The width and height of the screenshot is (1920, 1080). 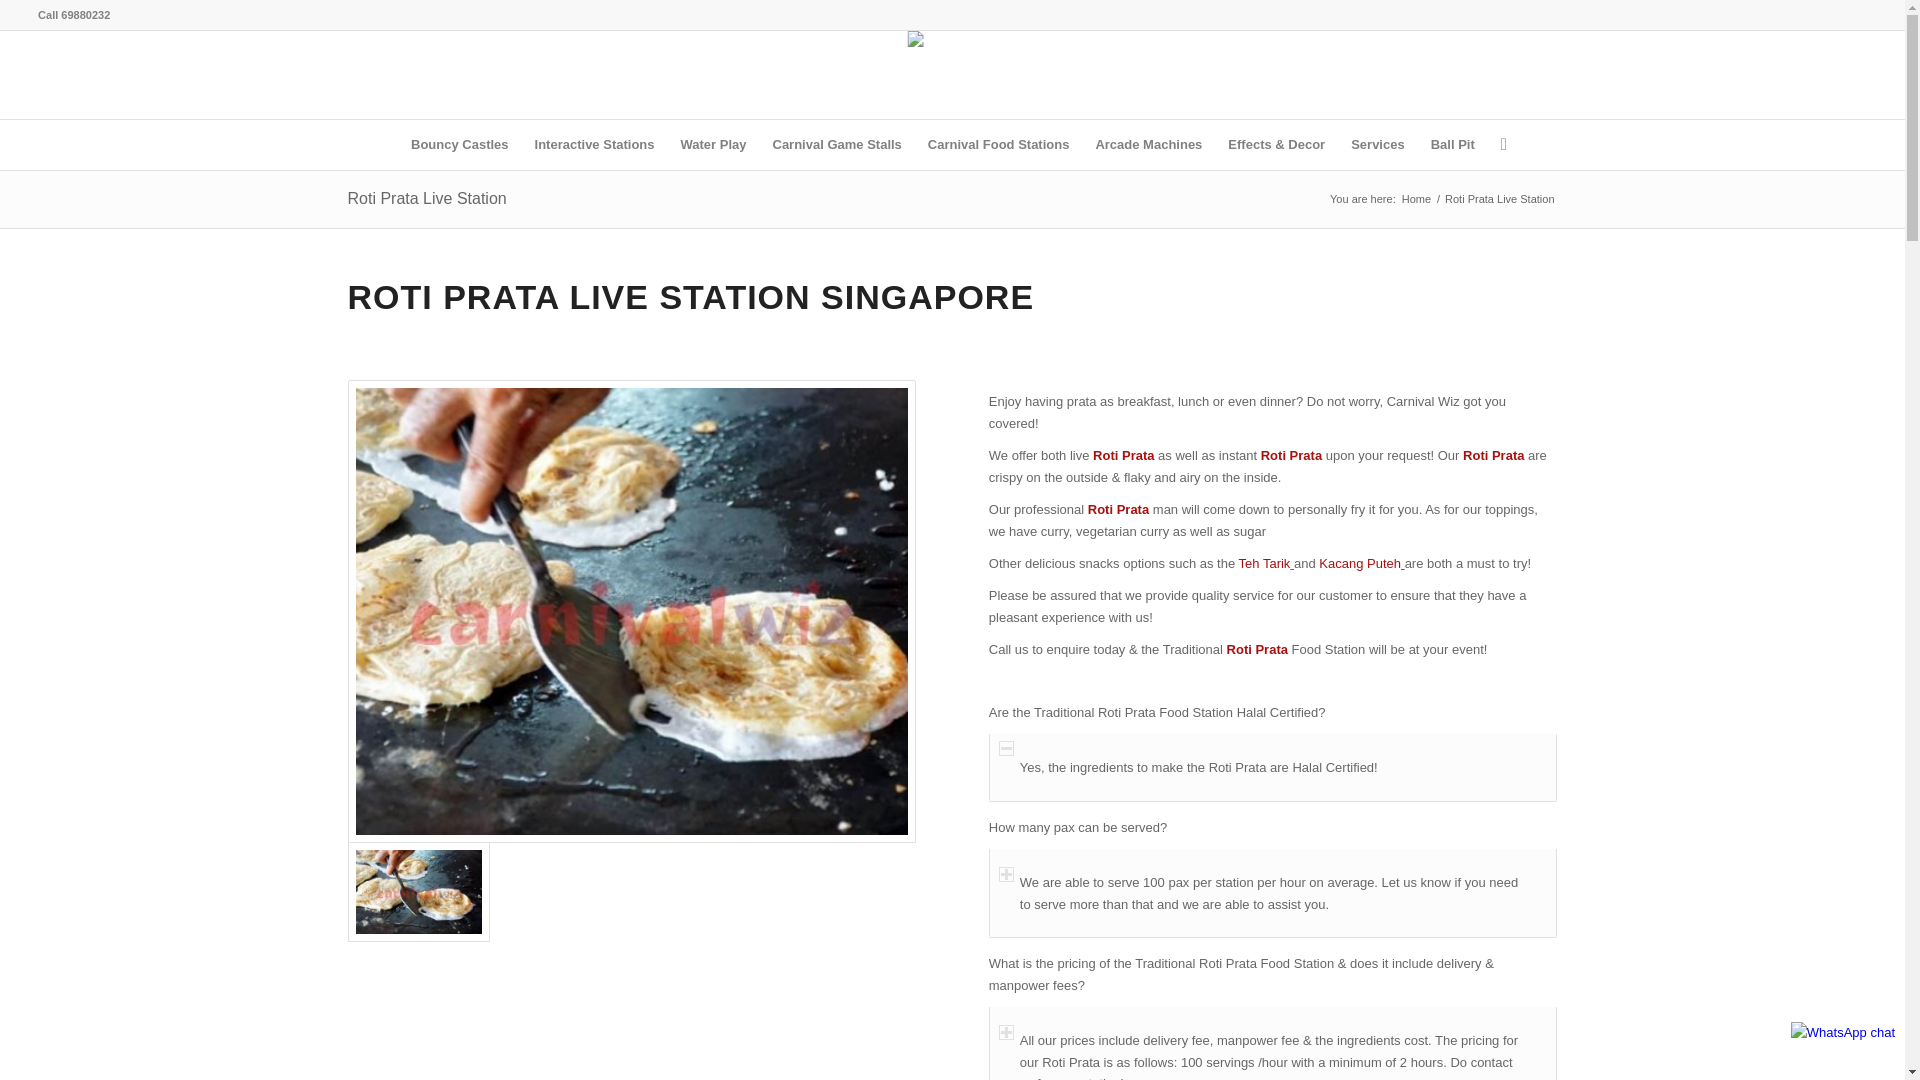 I want to click on Bouncy Castles, so click(x=460, y=144).